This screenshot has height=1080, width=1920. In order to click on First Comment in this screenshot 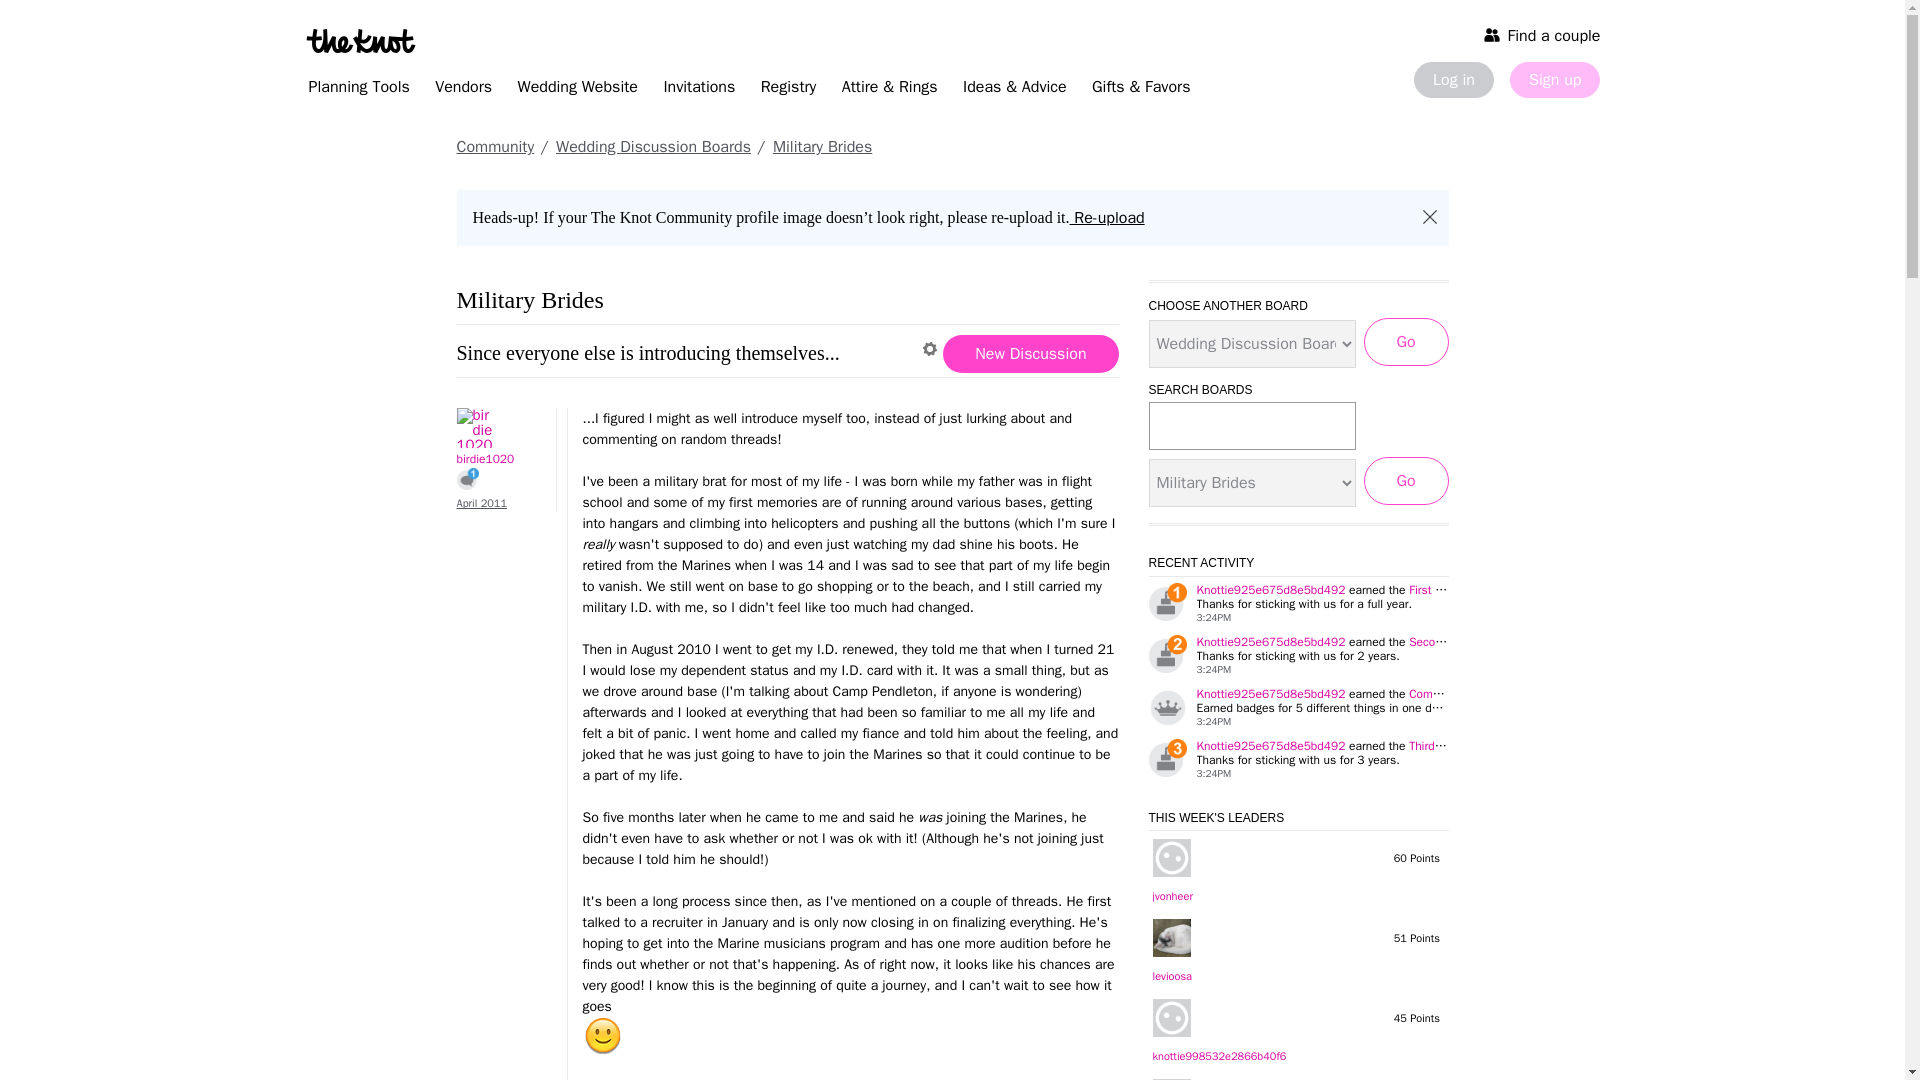, I will do `click(467, 478)`.